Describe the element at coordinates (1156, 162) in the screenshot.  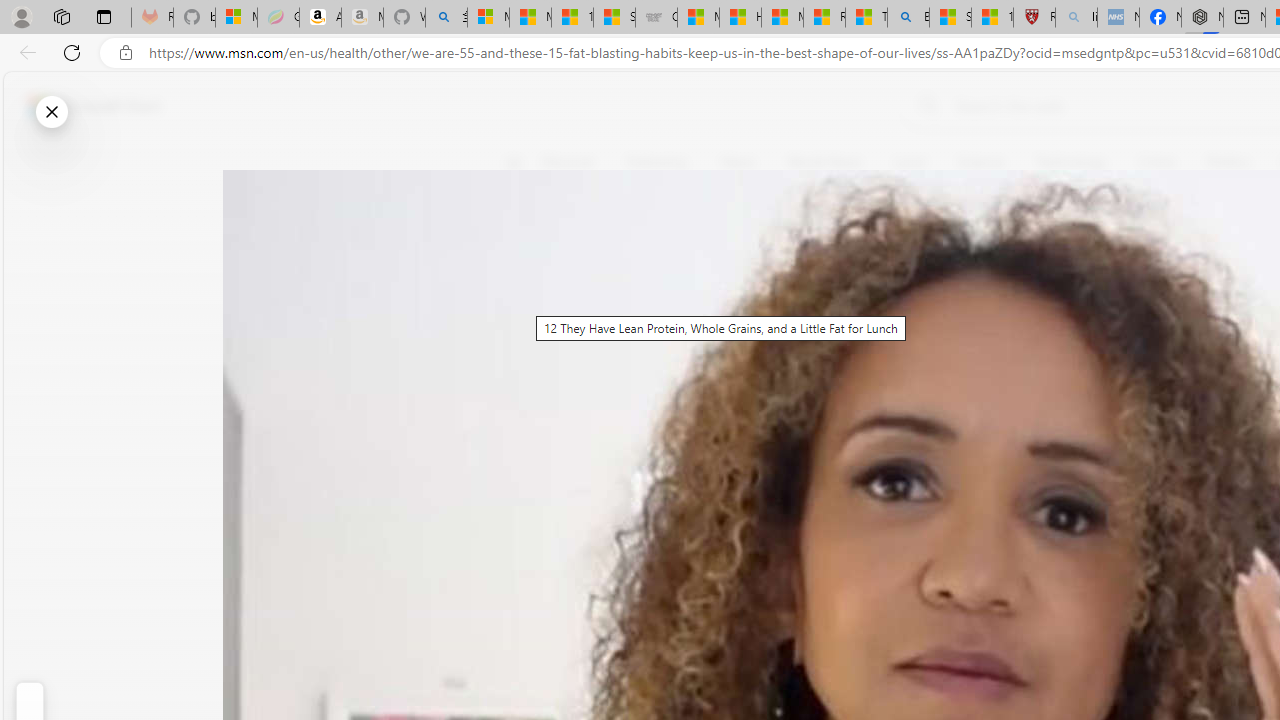
I see `Crime` at that location.